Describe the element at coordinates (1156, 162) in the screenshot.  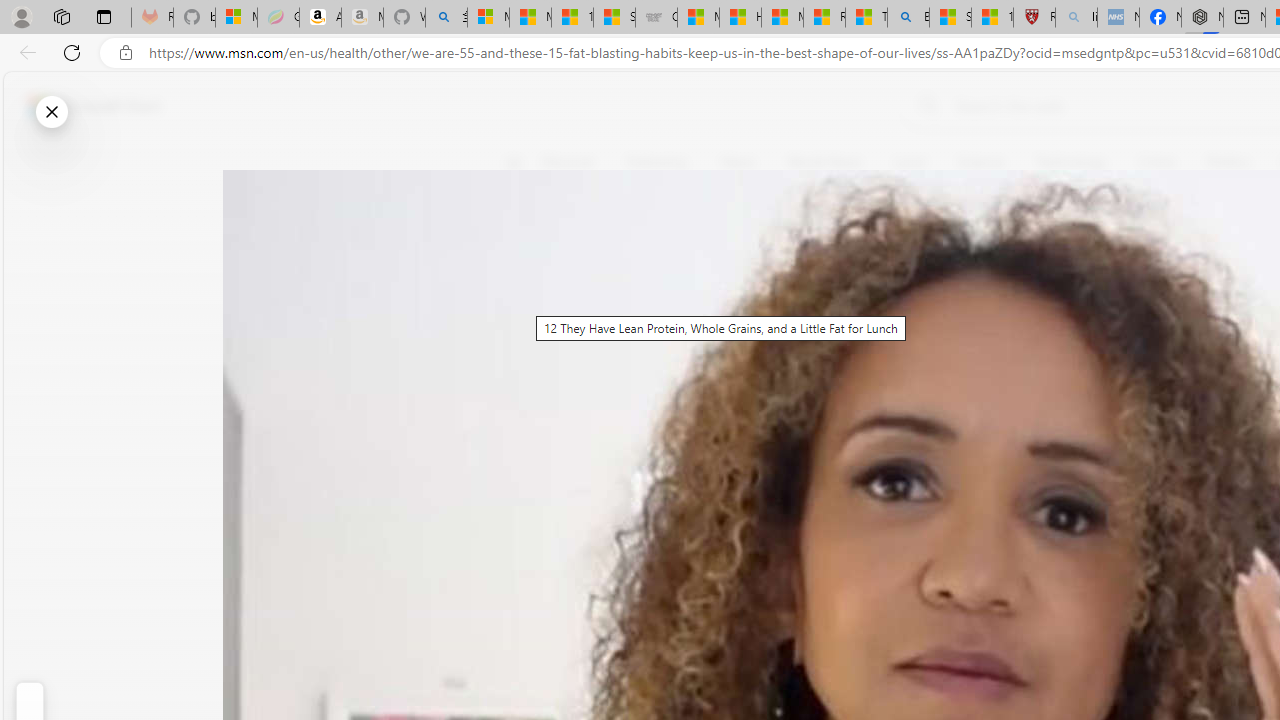
I see `Crime` at that location.